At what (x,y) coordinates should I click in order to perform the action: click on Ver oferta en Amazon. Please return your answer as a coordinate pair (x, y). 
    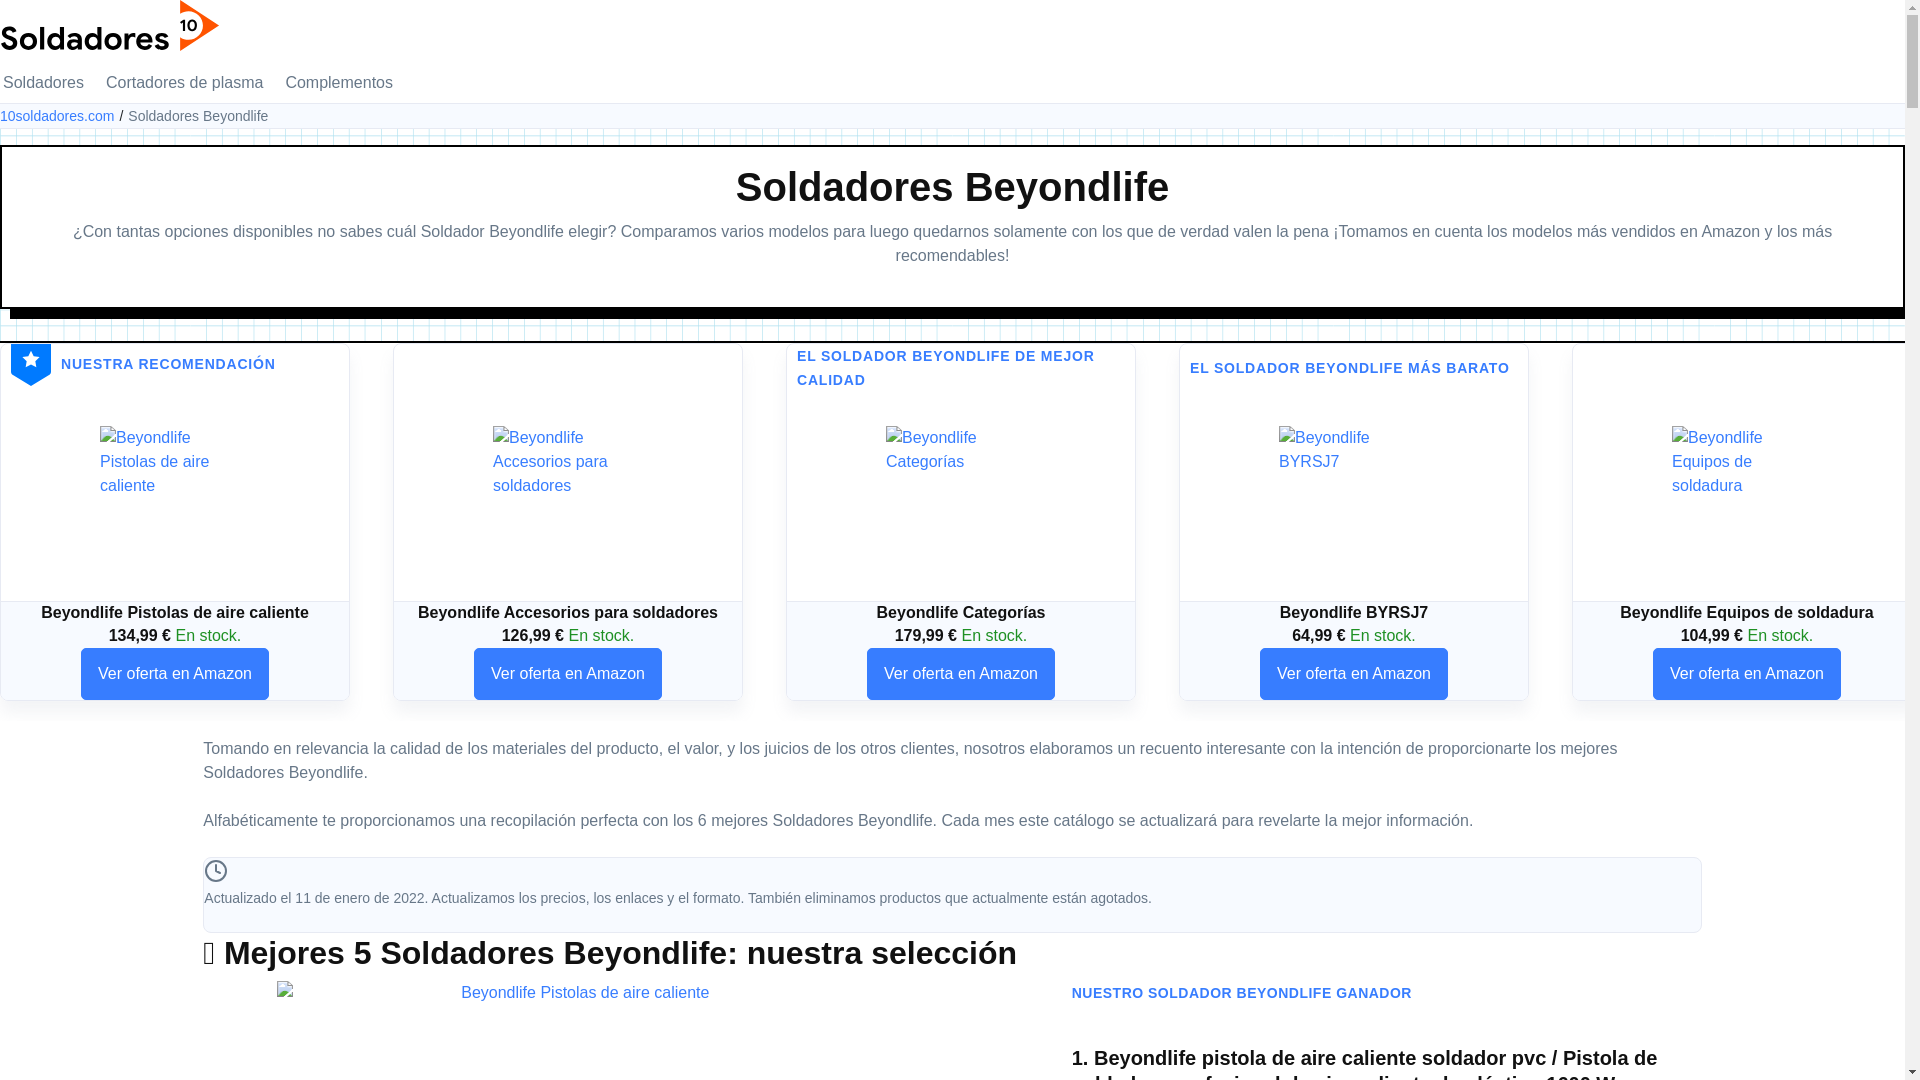
    Looking at the image, I should click on (961, 674).